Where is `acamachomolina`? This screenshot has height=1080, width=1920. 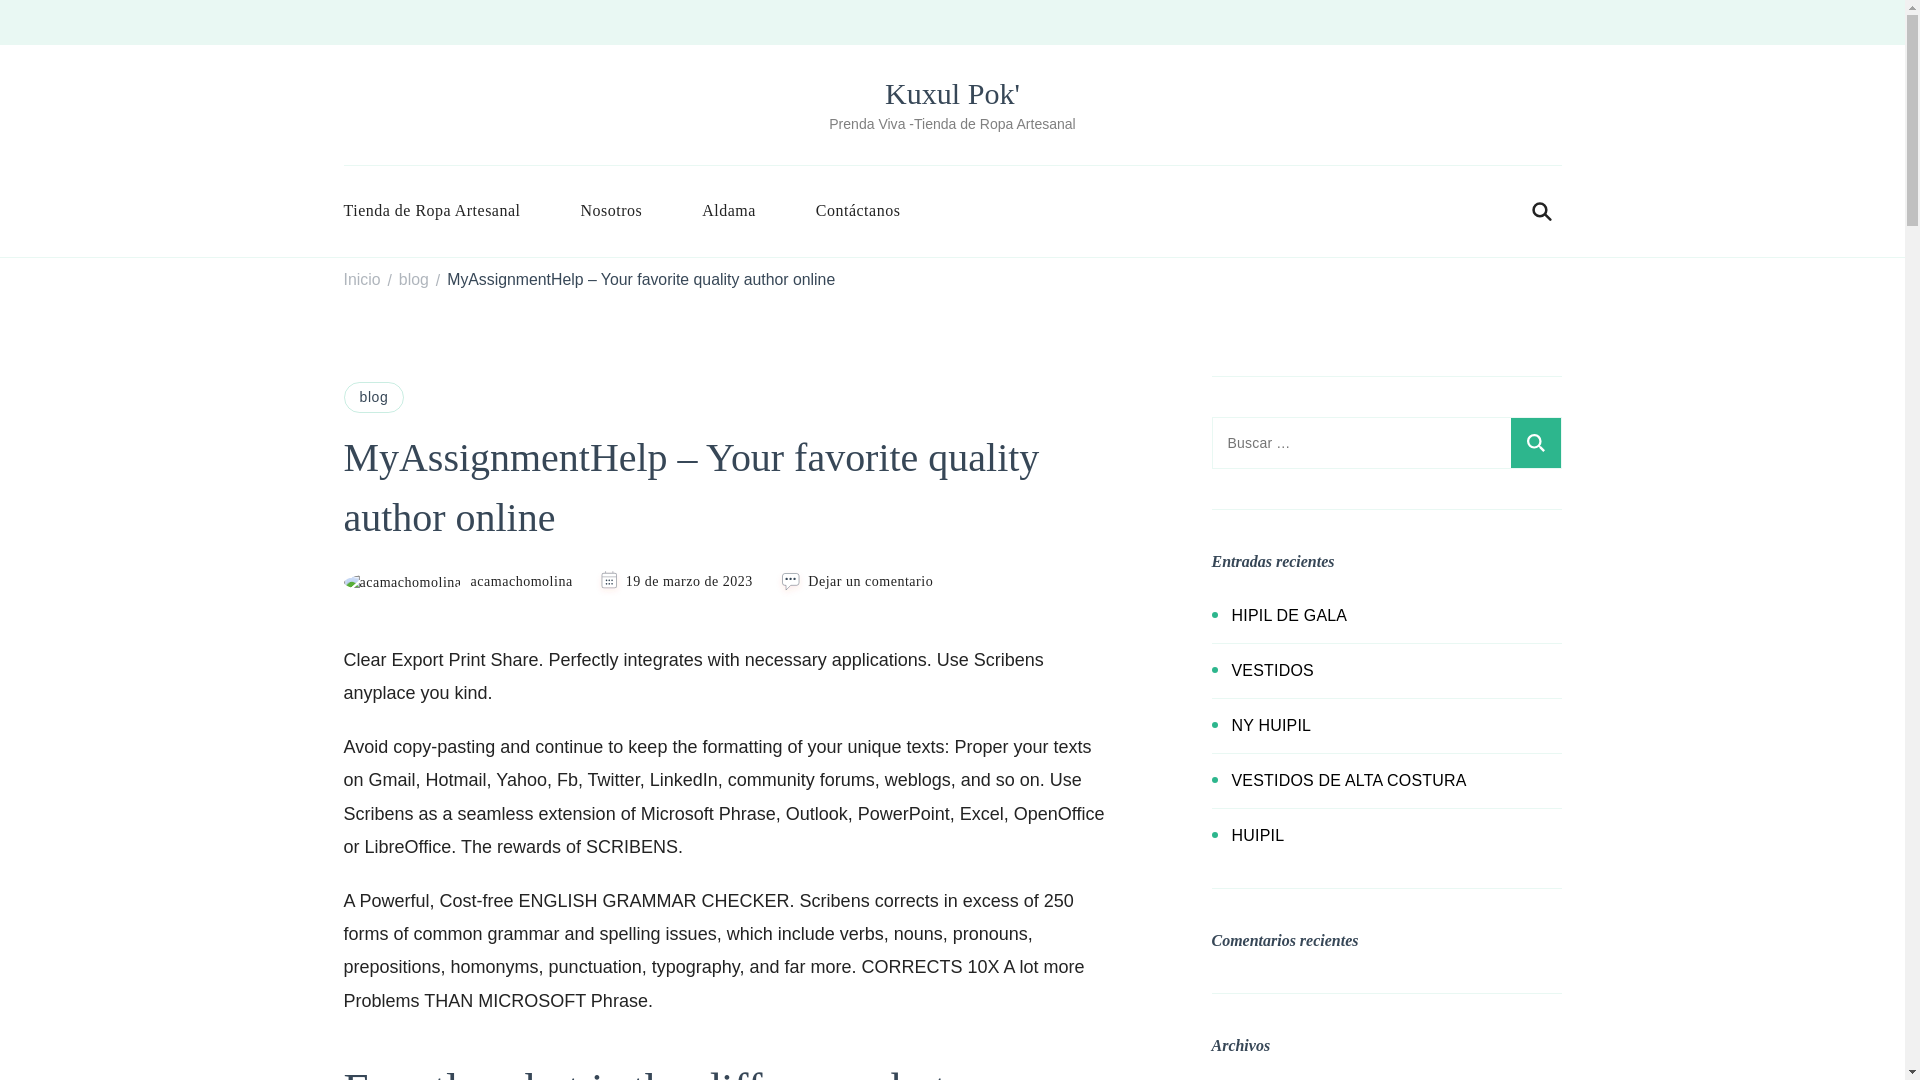
acamachomolina is located at coordinates (458, 582).